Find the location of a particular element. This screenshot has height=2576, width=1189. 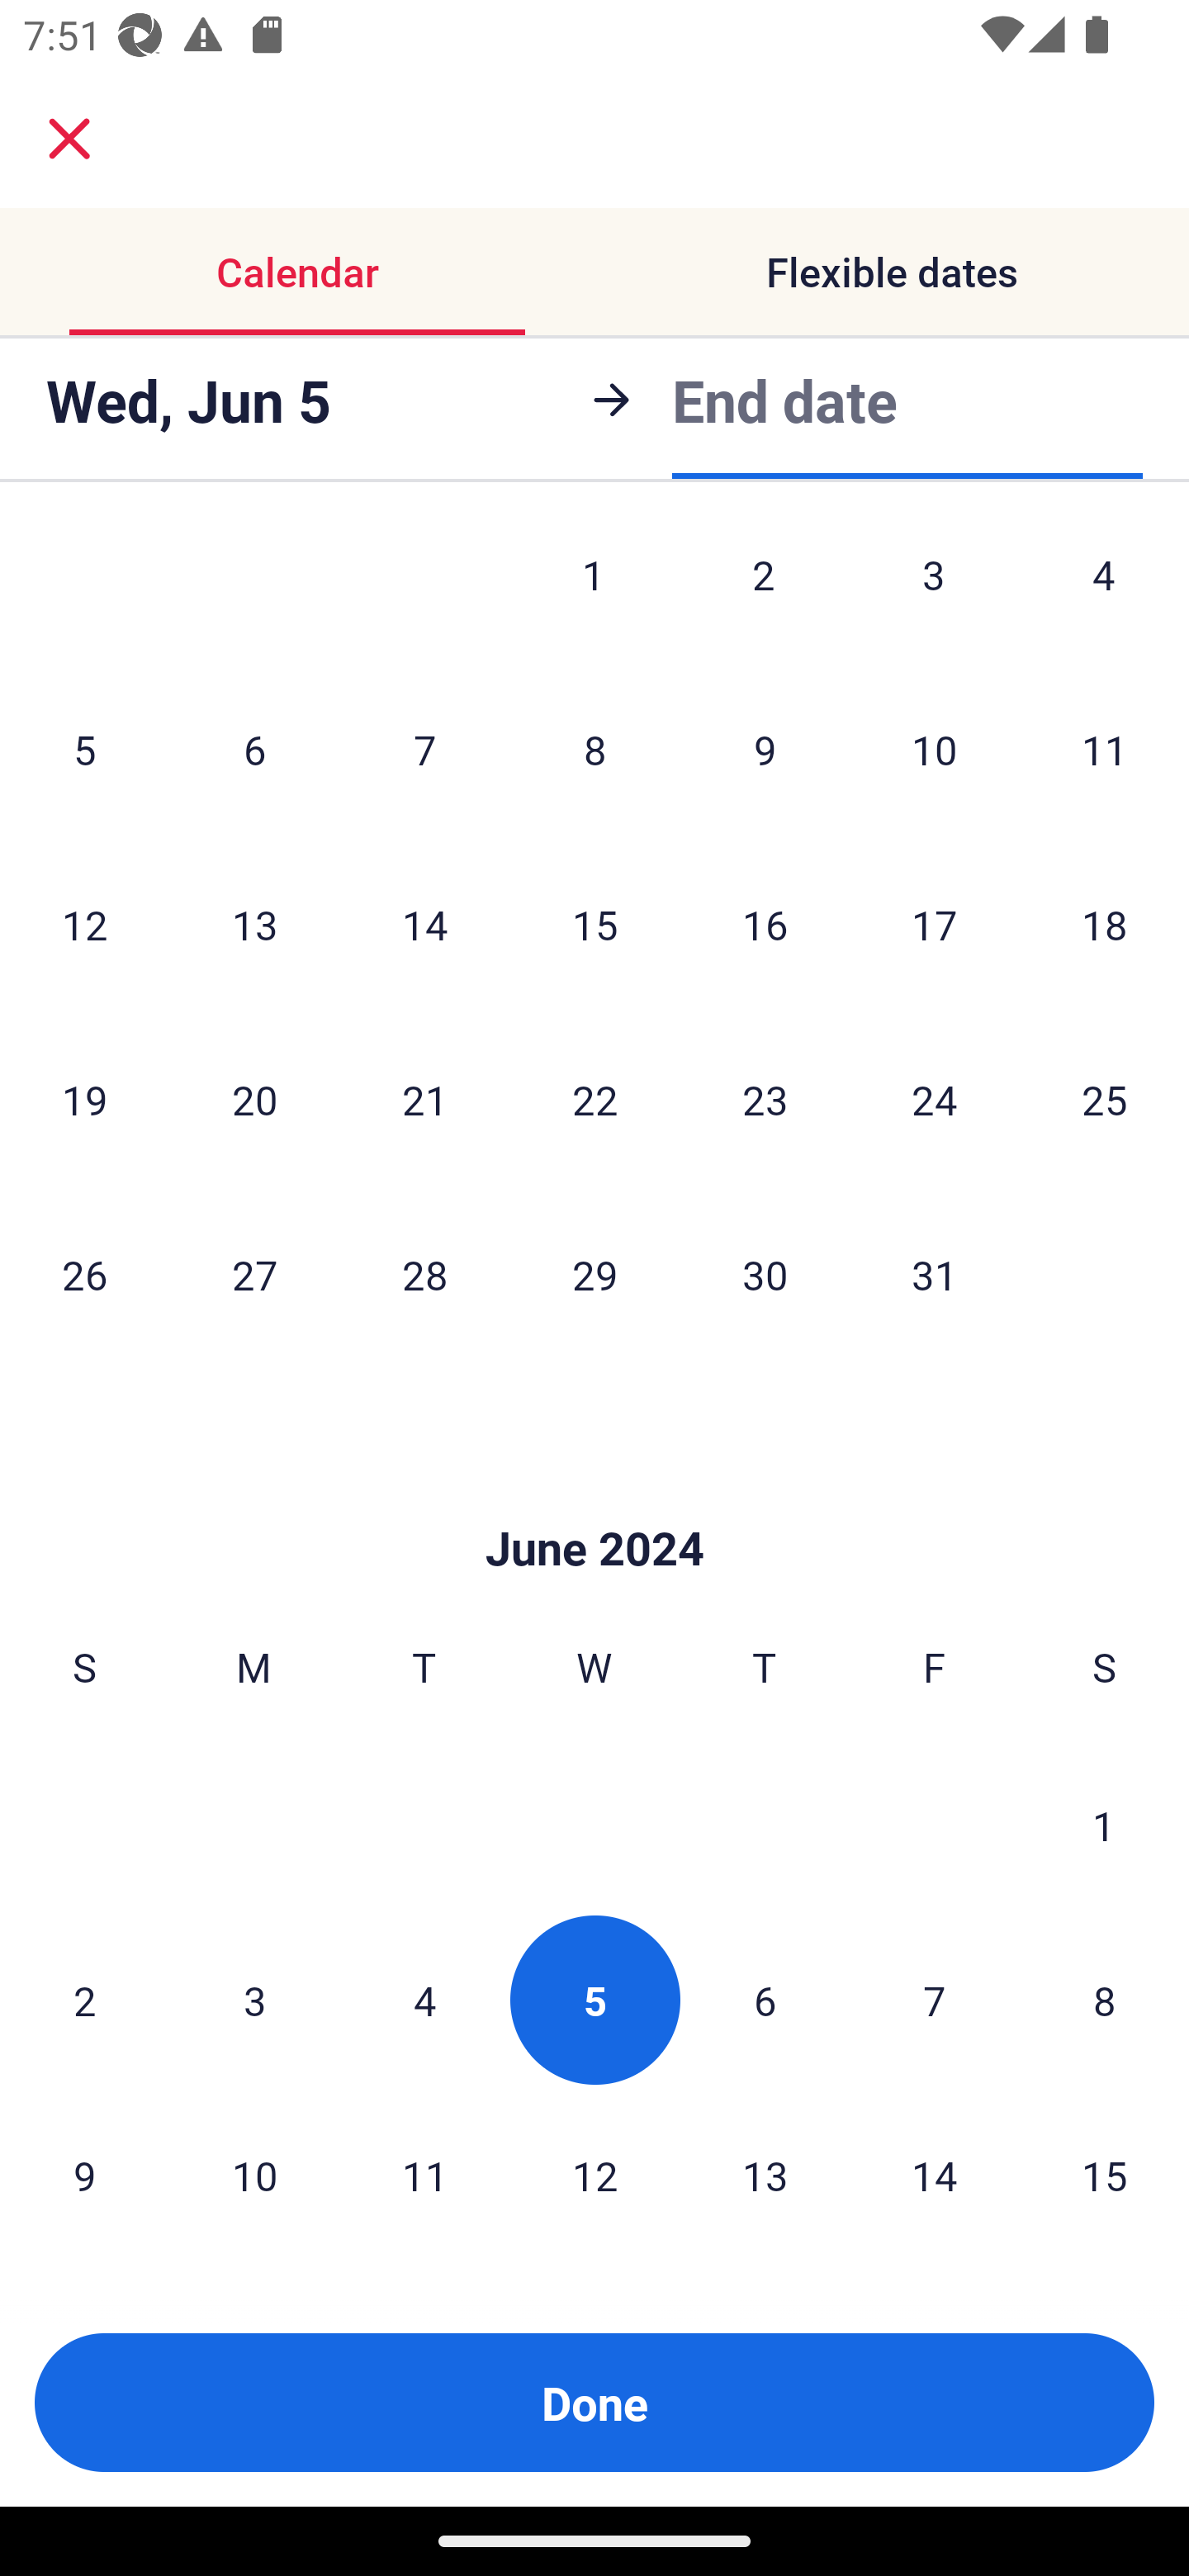

7 Tuesday, May 7, 2024 is located at coordinates (424, 749).